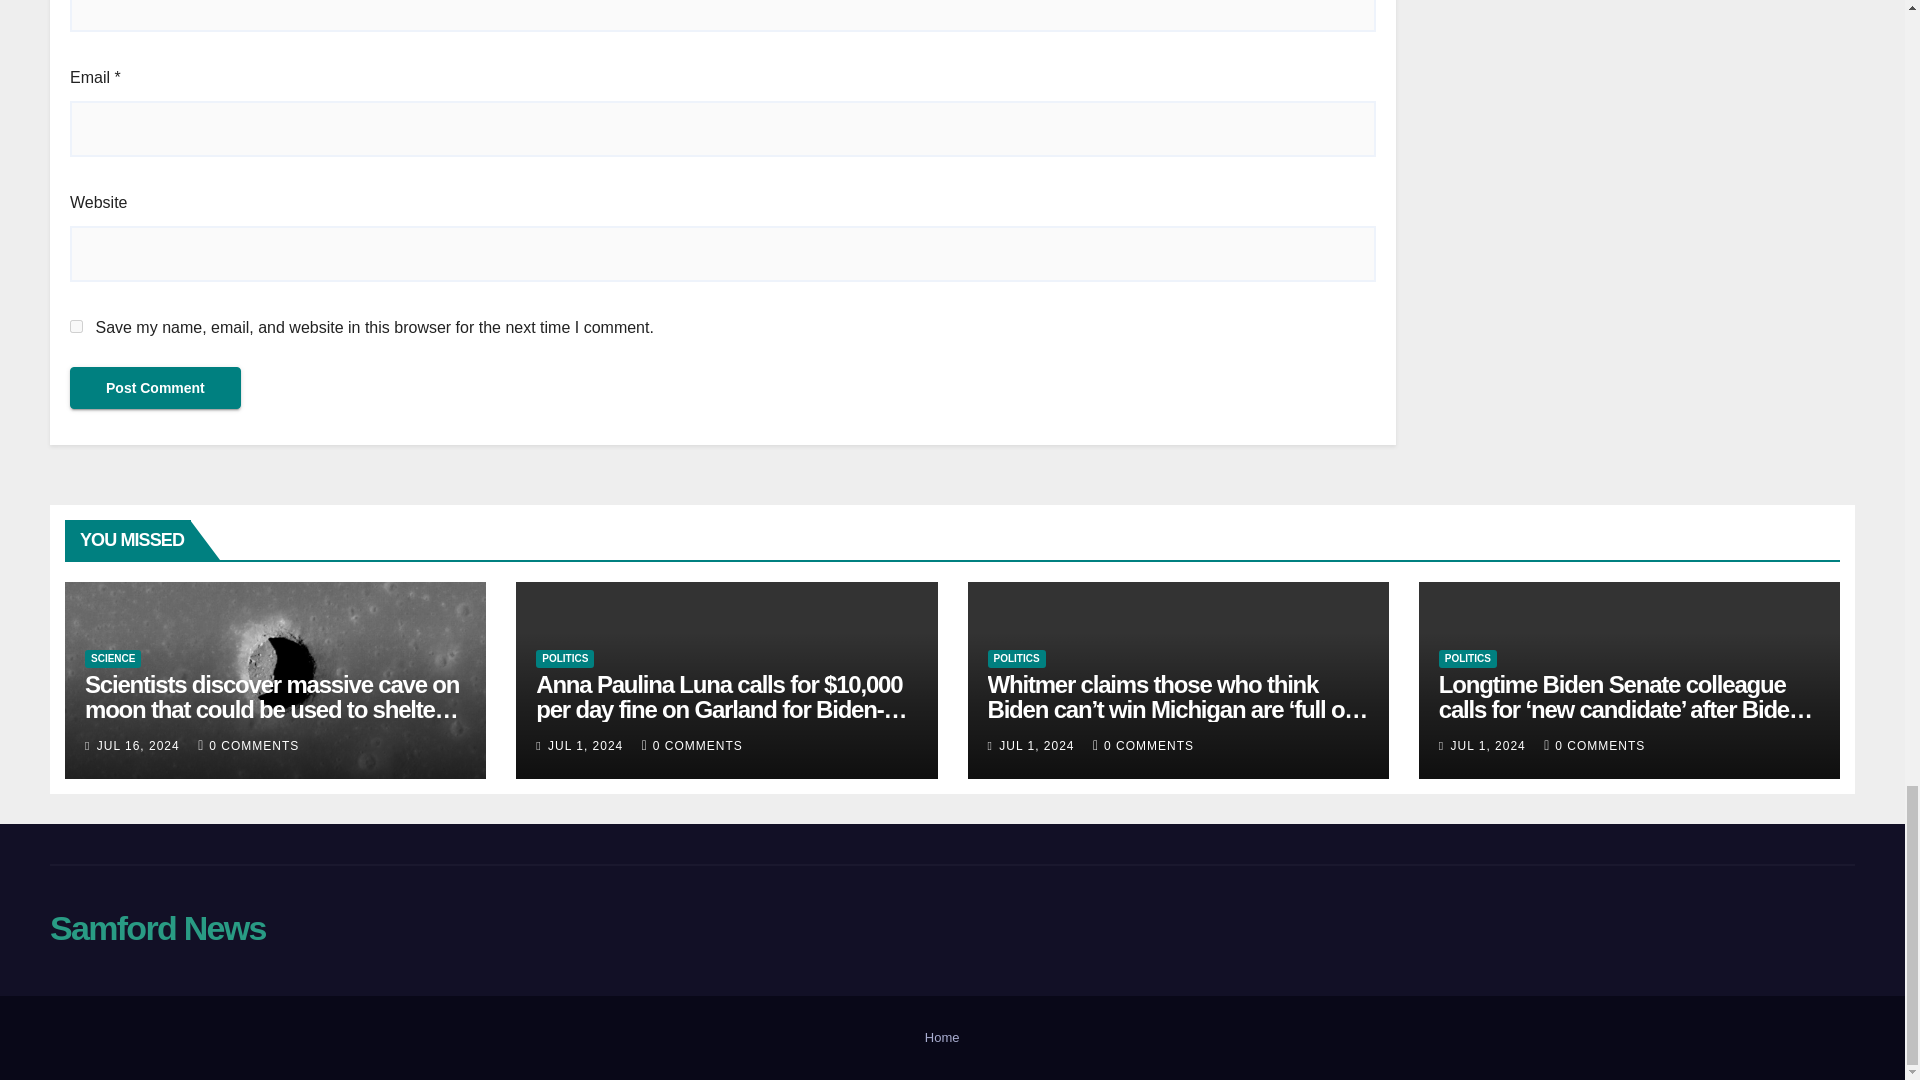  I want to click on yes, so click(76, 326).